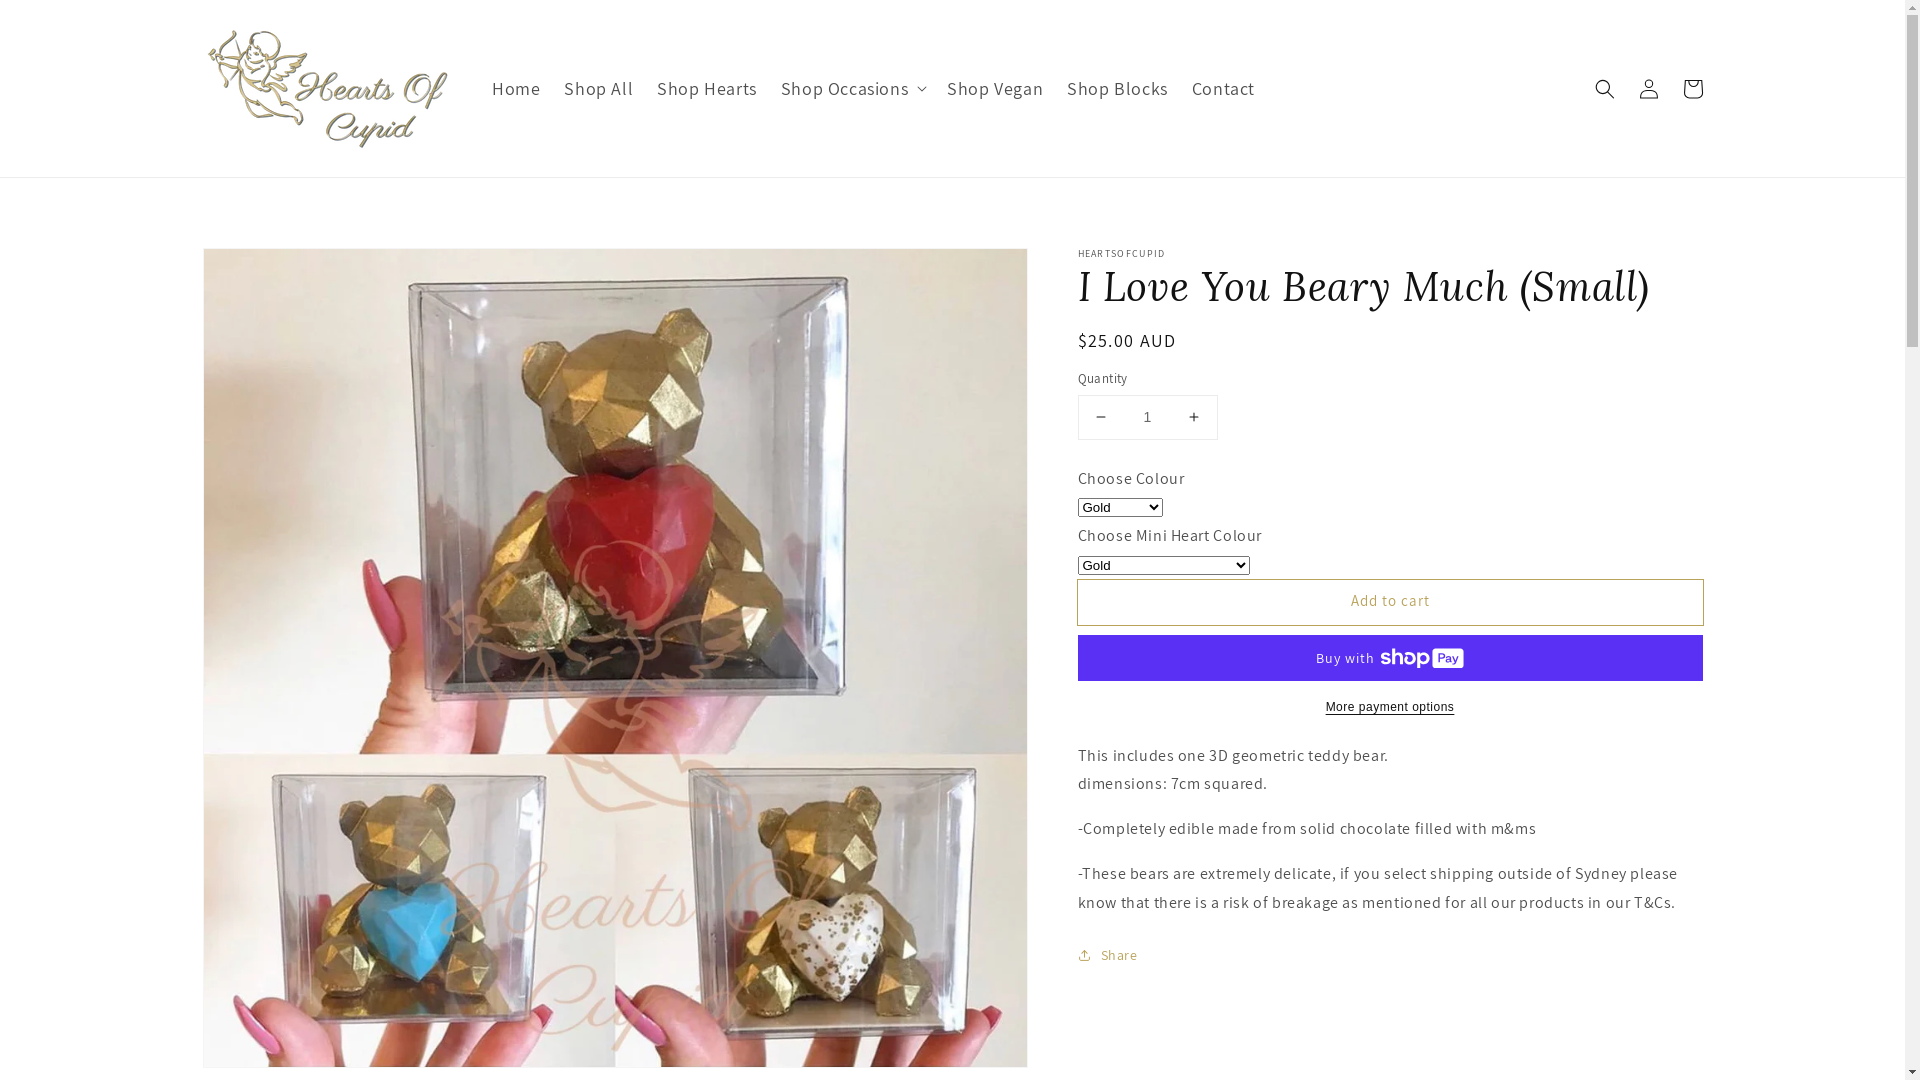 The height and width of the screenshot is (1080, 1920). I want to click on Decrease quantity for I Love You Beary Much (Small), so click(1100, 418).